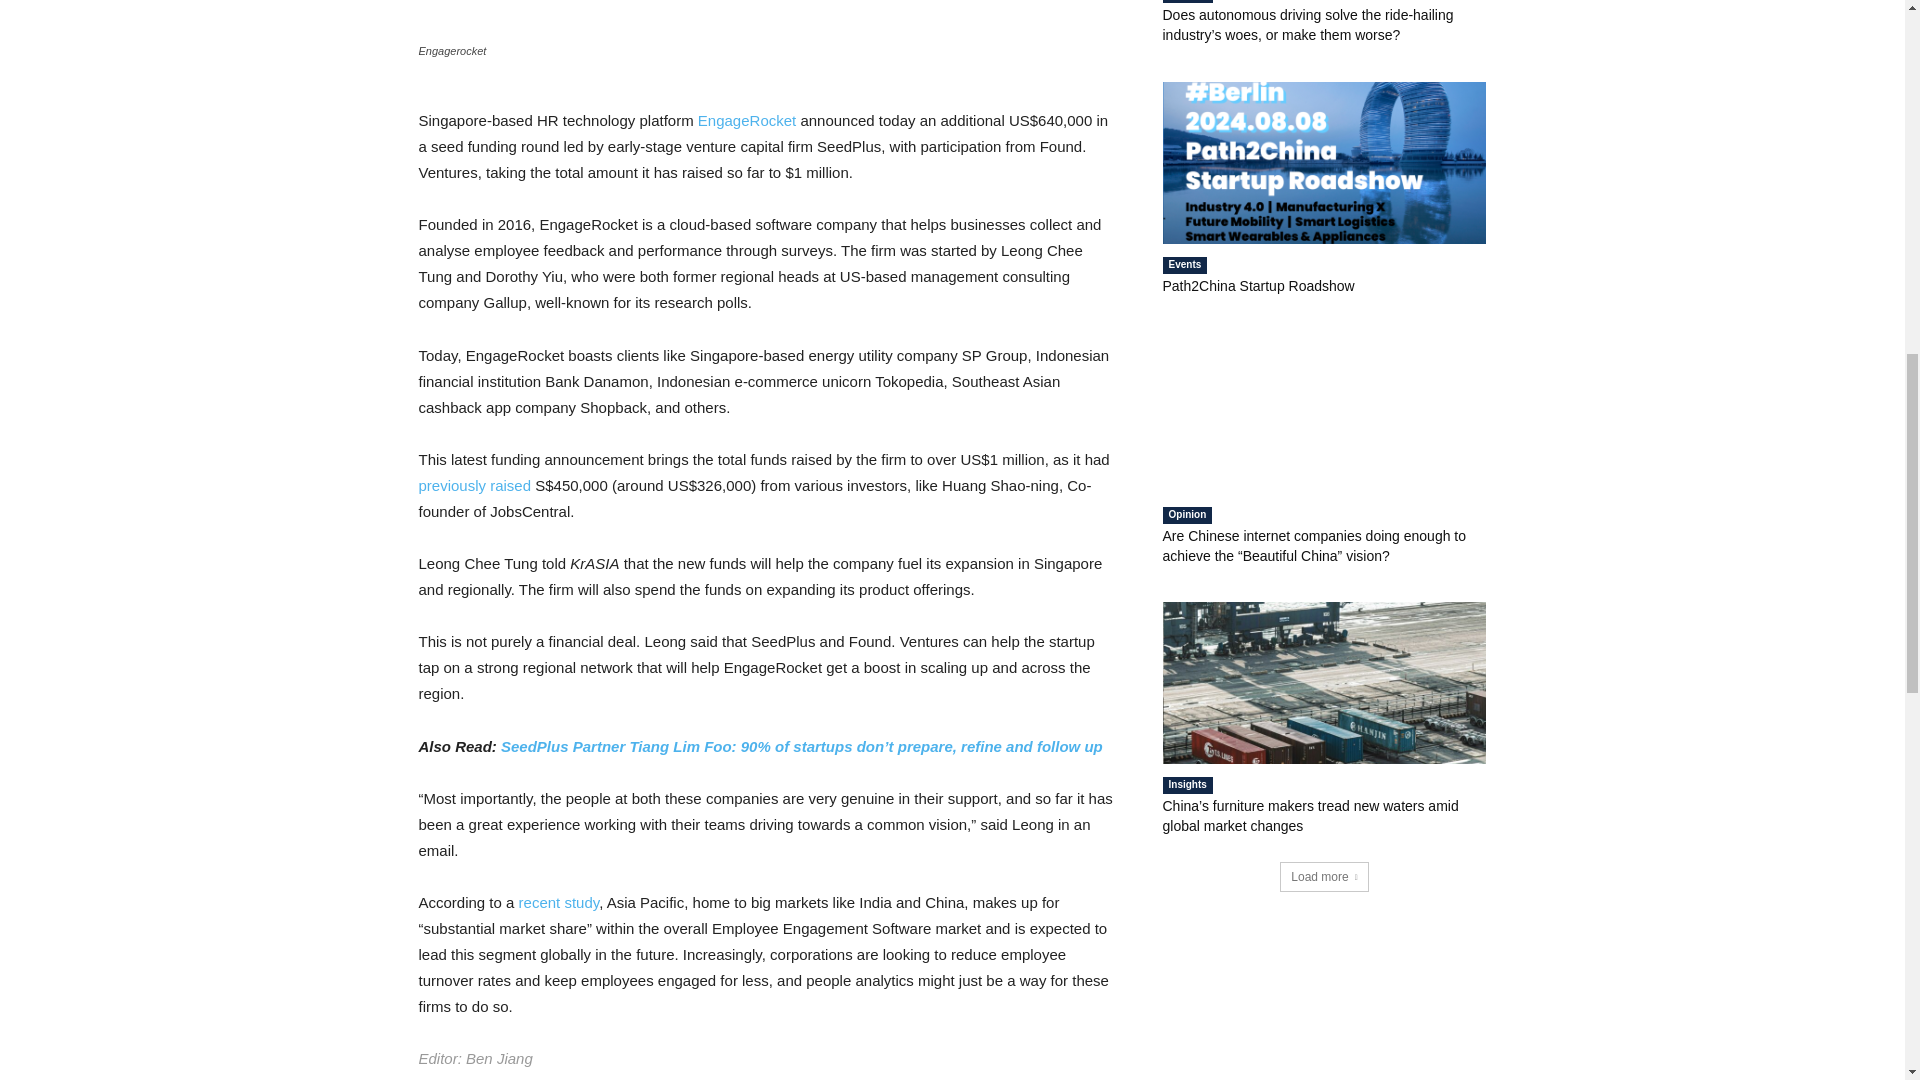  What do you see at coordinates (766, 18) in the screenshot?
I see `engagerocket` at bounding box center [766, 18].